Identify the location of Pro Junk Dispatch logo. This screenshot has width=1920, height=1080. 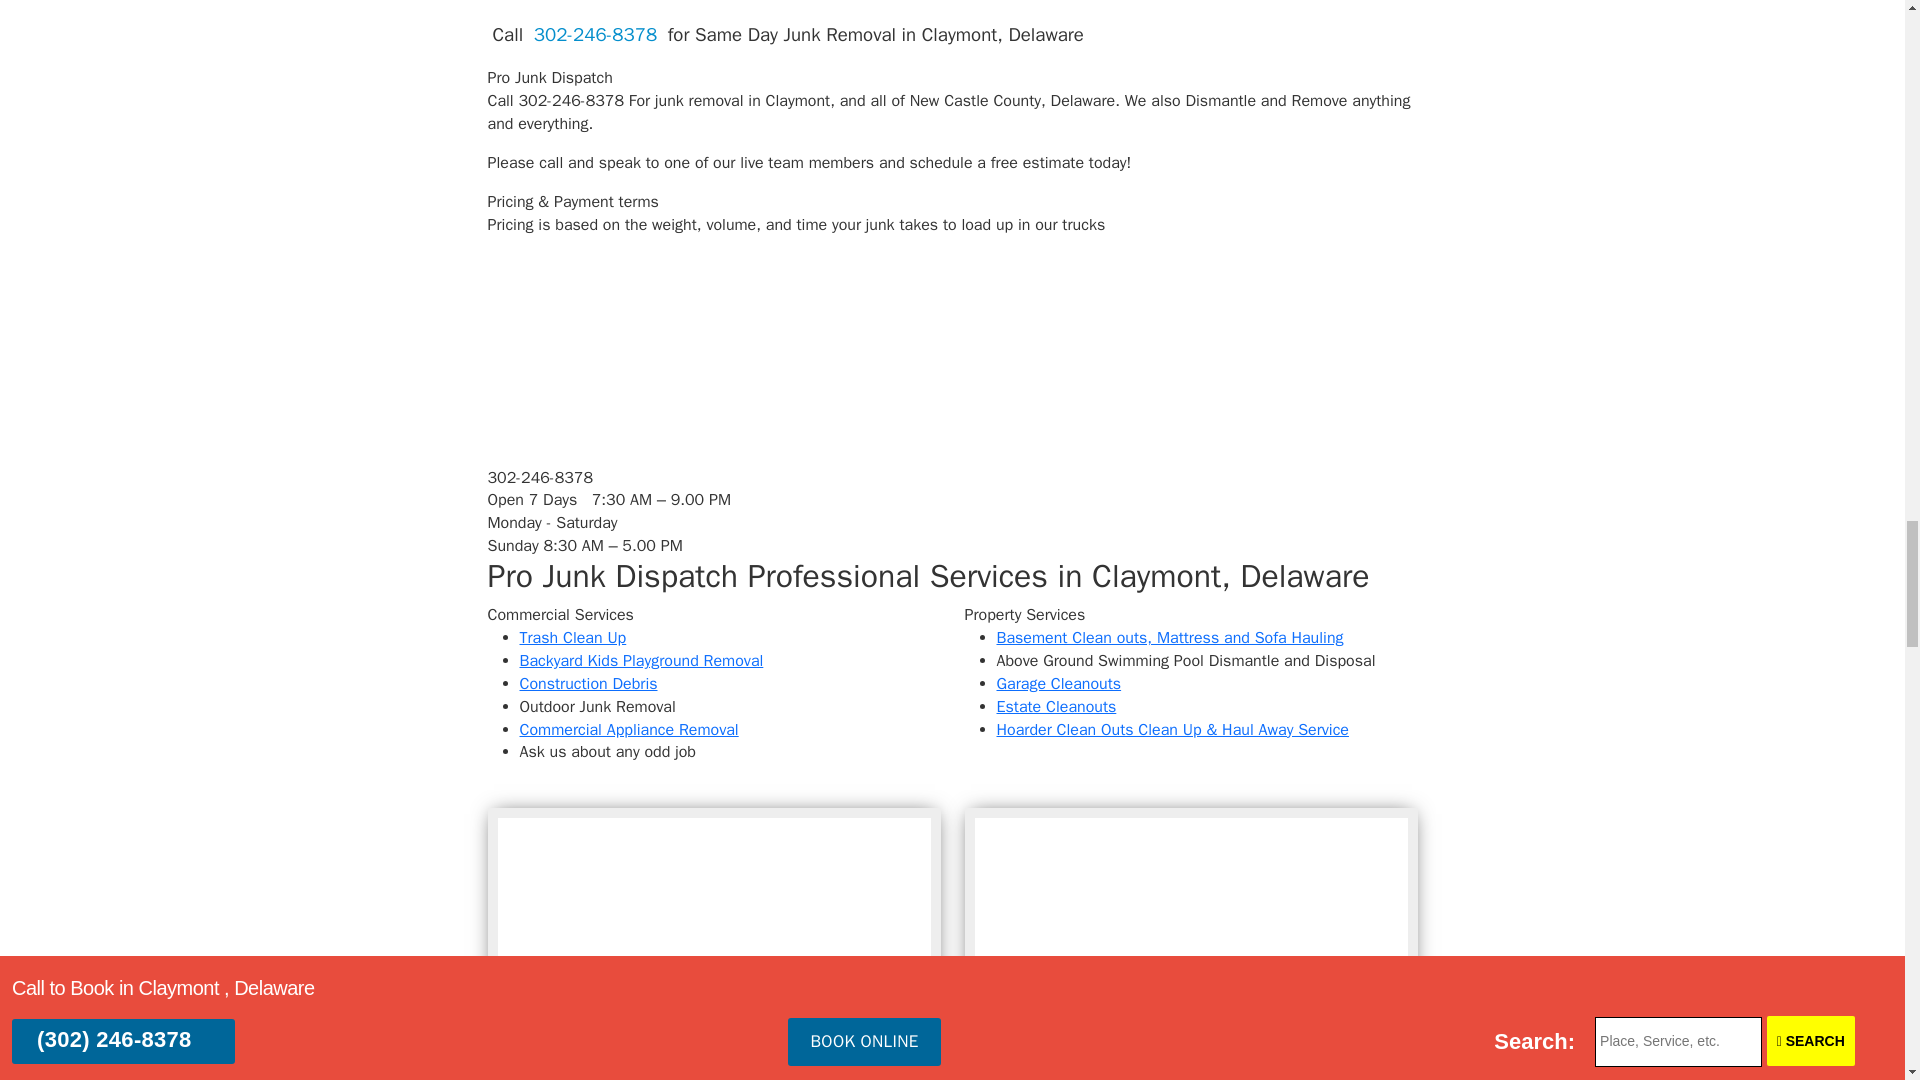
(605, 414).